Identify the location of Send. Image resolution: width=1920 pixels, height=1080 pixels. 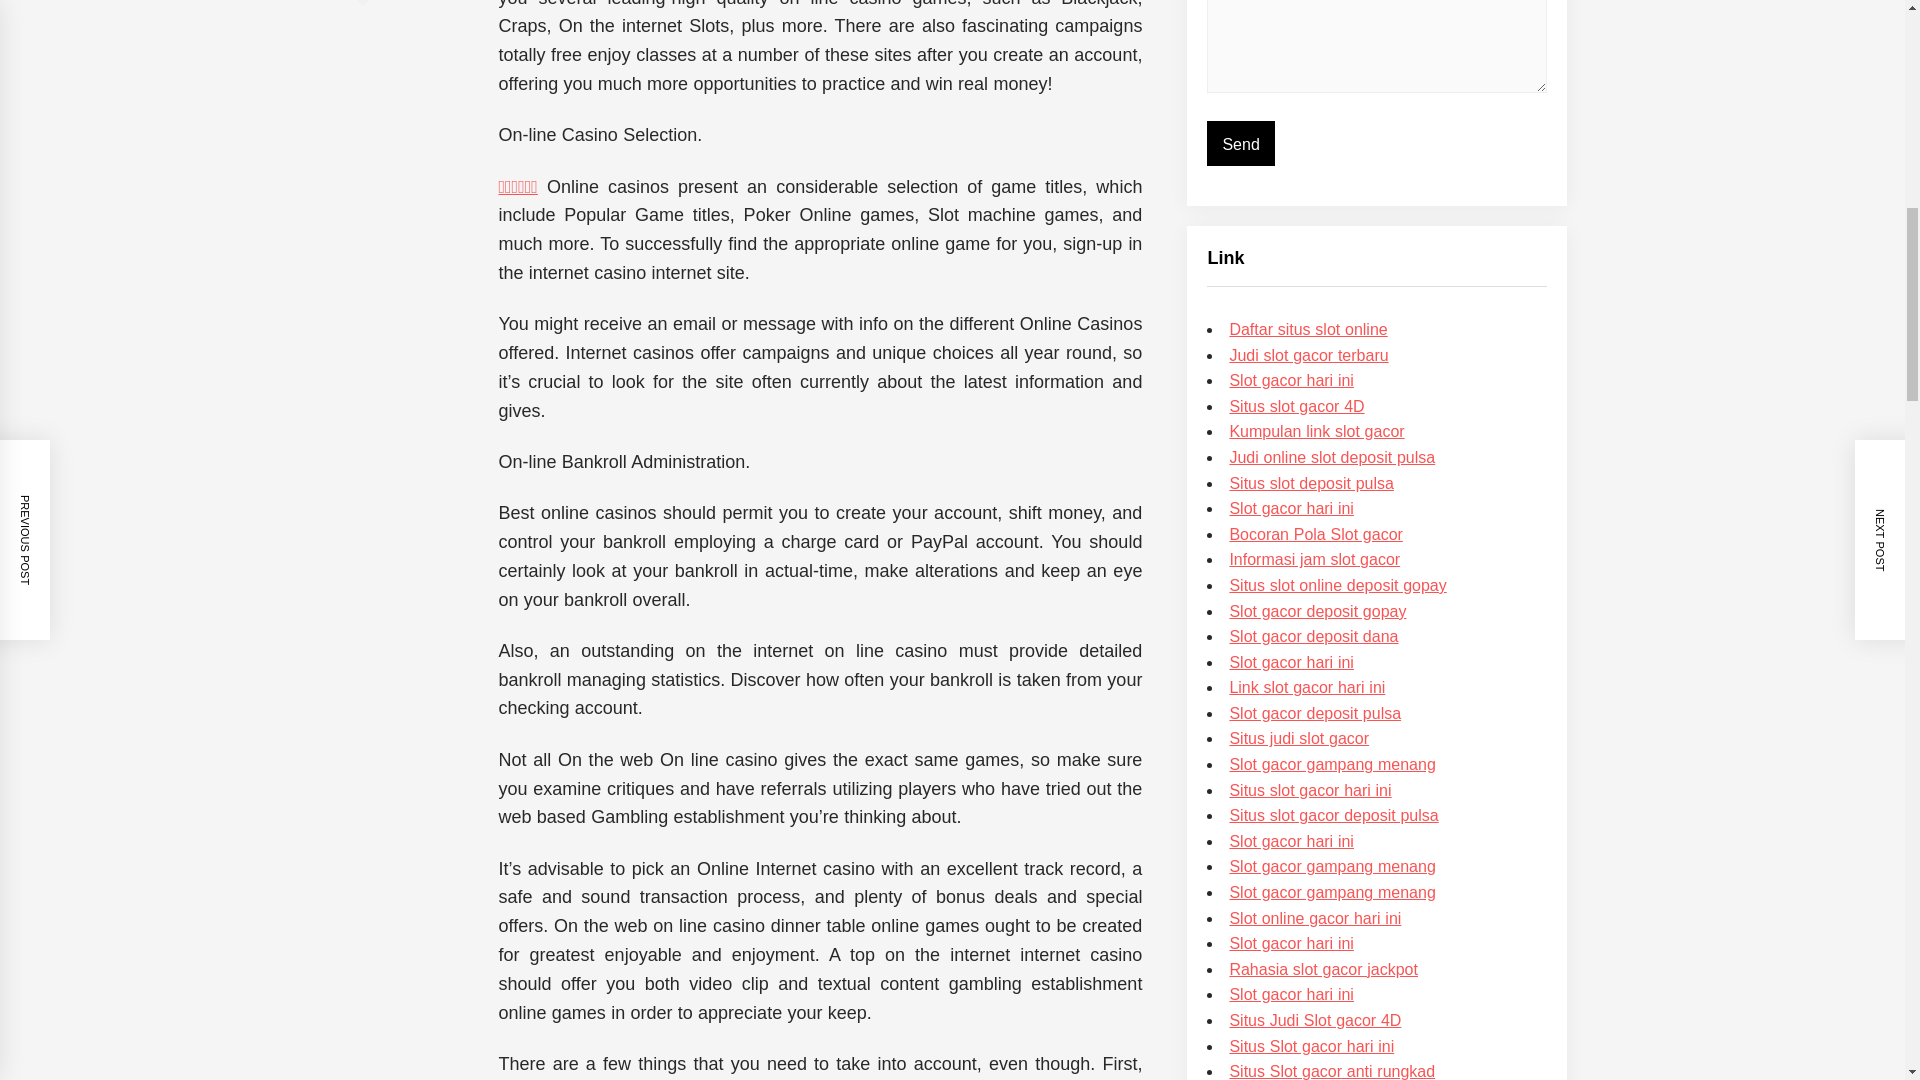
(1240, 143).